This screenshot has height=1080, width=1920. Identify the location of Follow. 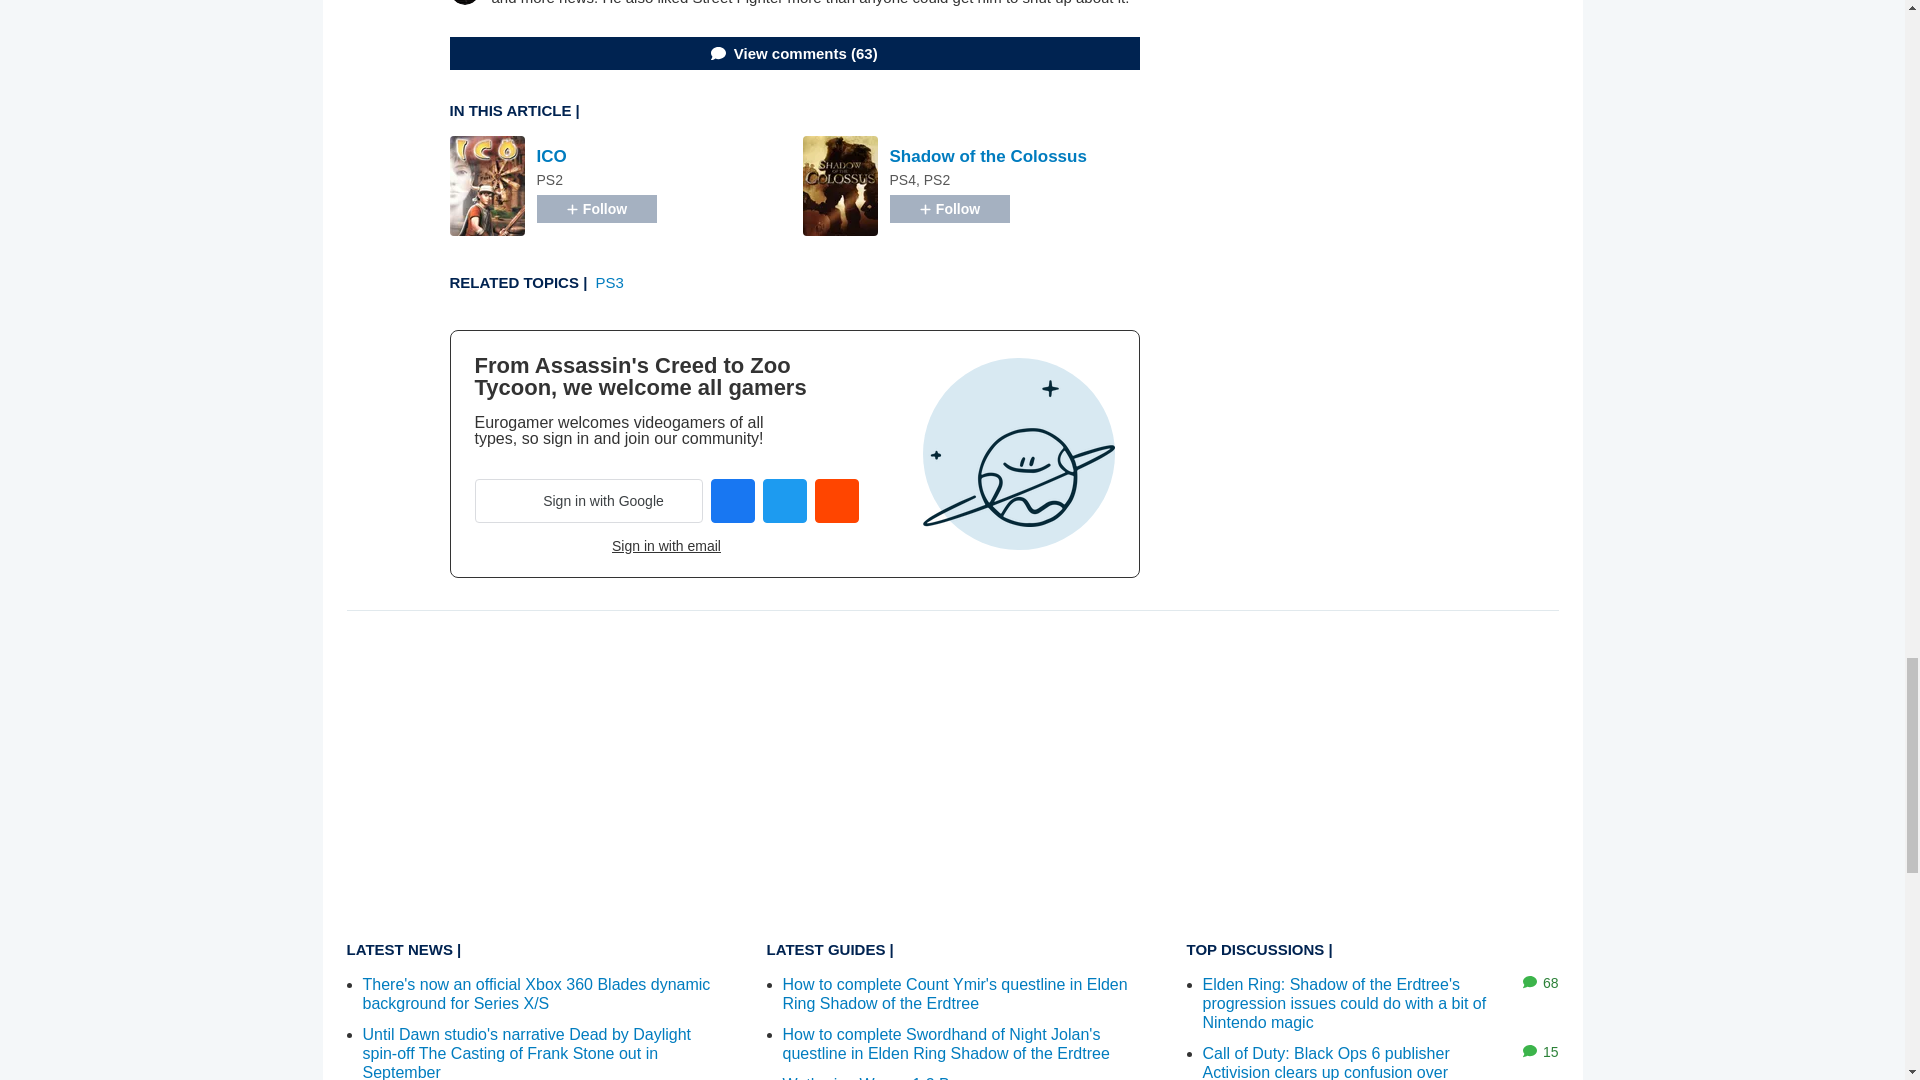
(596, 208).